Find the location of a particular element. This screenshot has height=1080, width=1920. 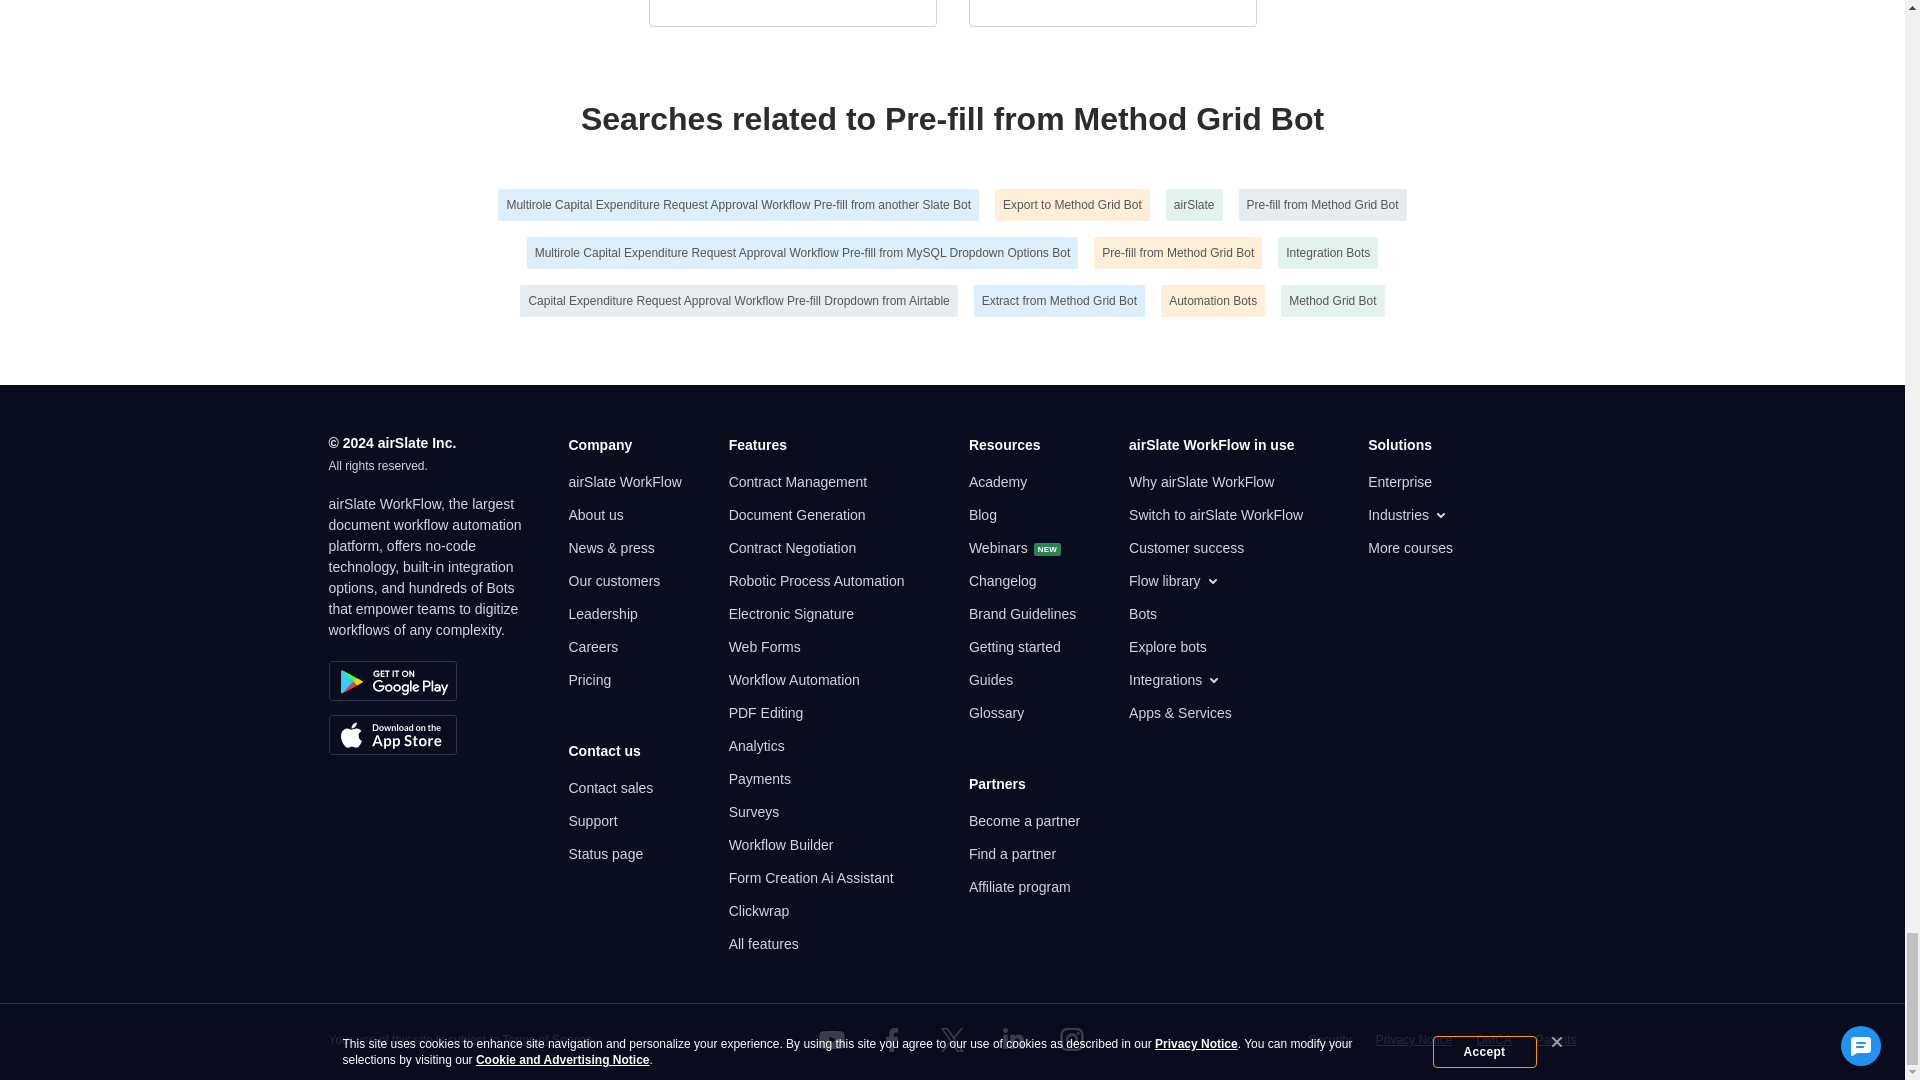

Instagram is located at coordinates (1072, 1040).